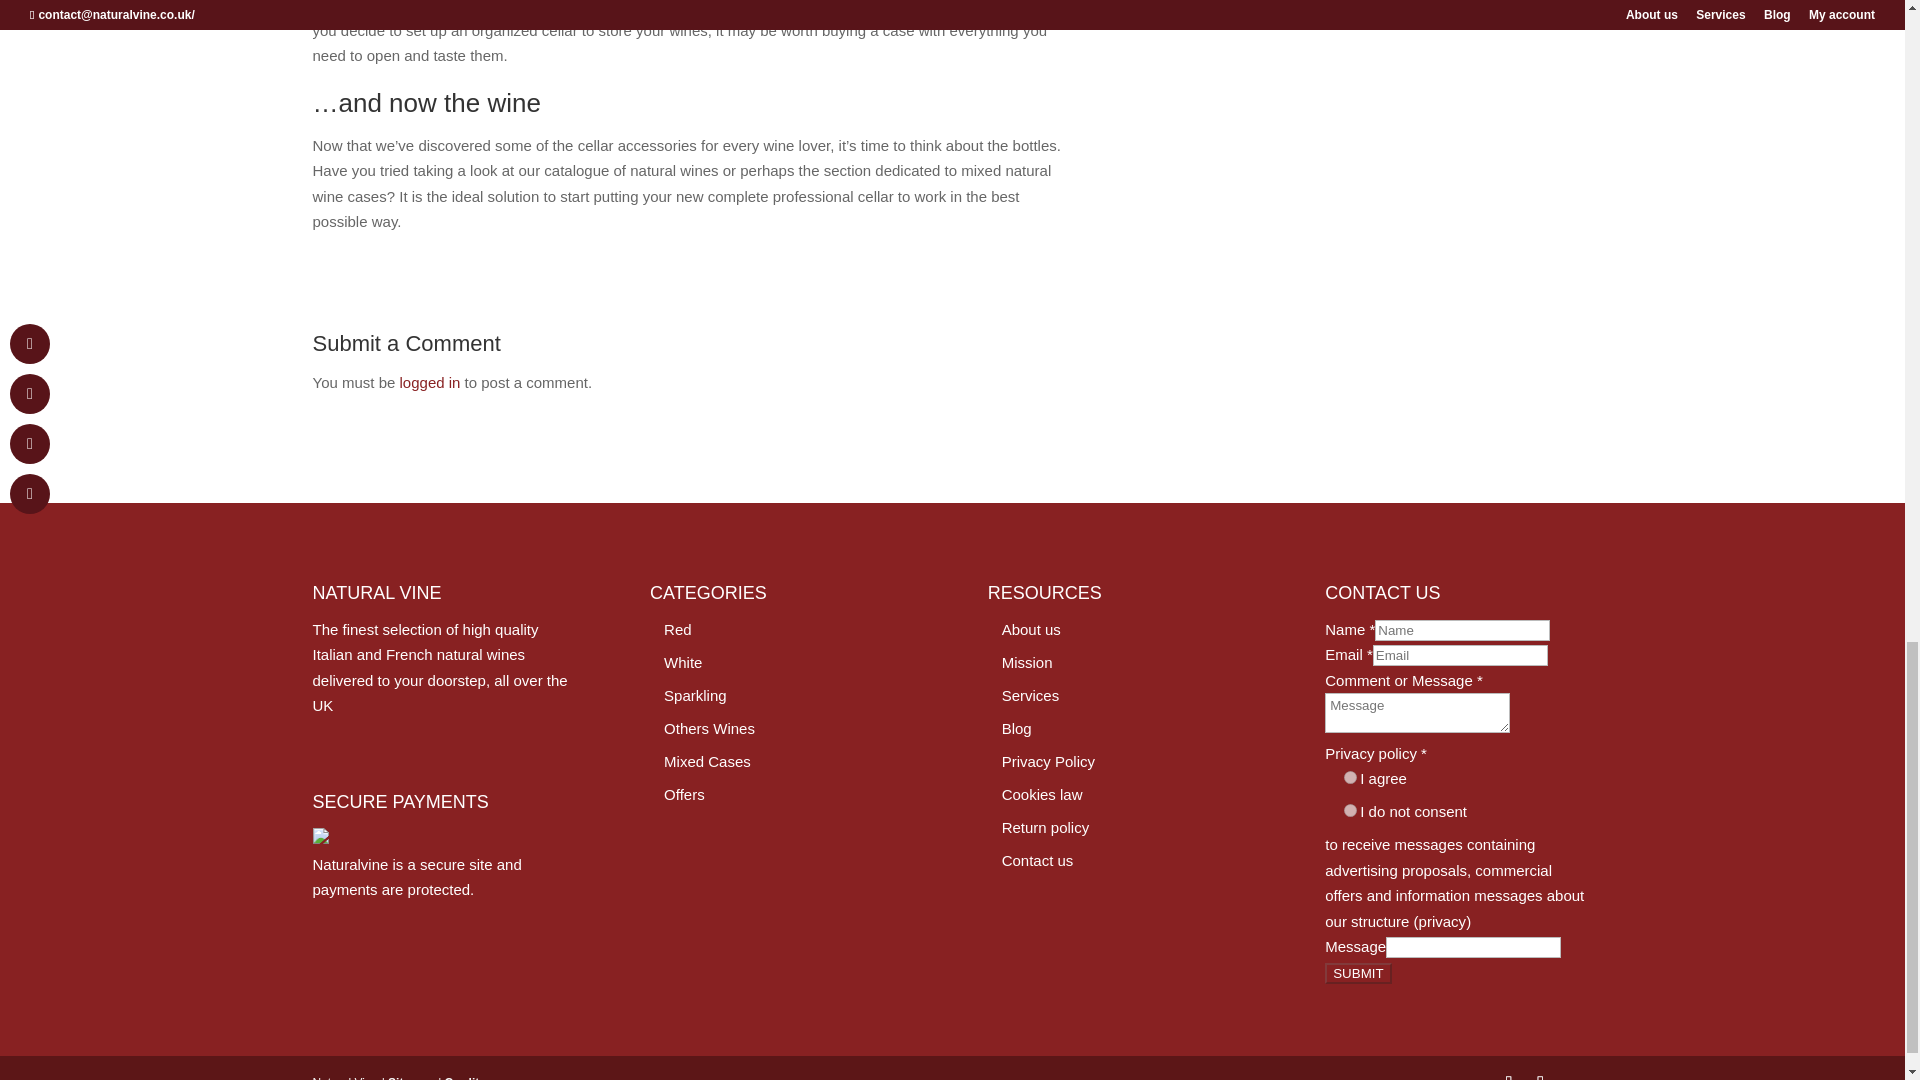 Image resolution: width=1920 pixels, height=1080 pixels. Describe the element at coordinates (1350, 778) in the screenshot. I see `I agree` at that location.